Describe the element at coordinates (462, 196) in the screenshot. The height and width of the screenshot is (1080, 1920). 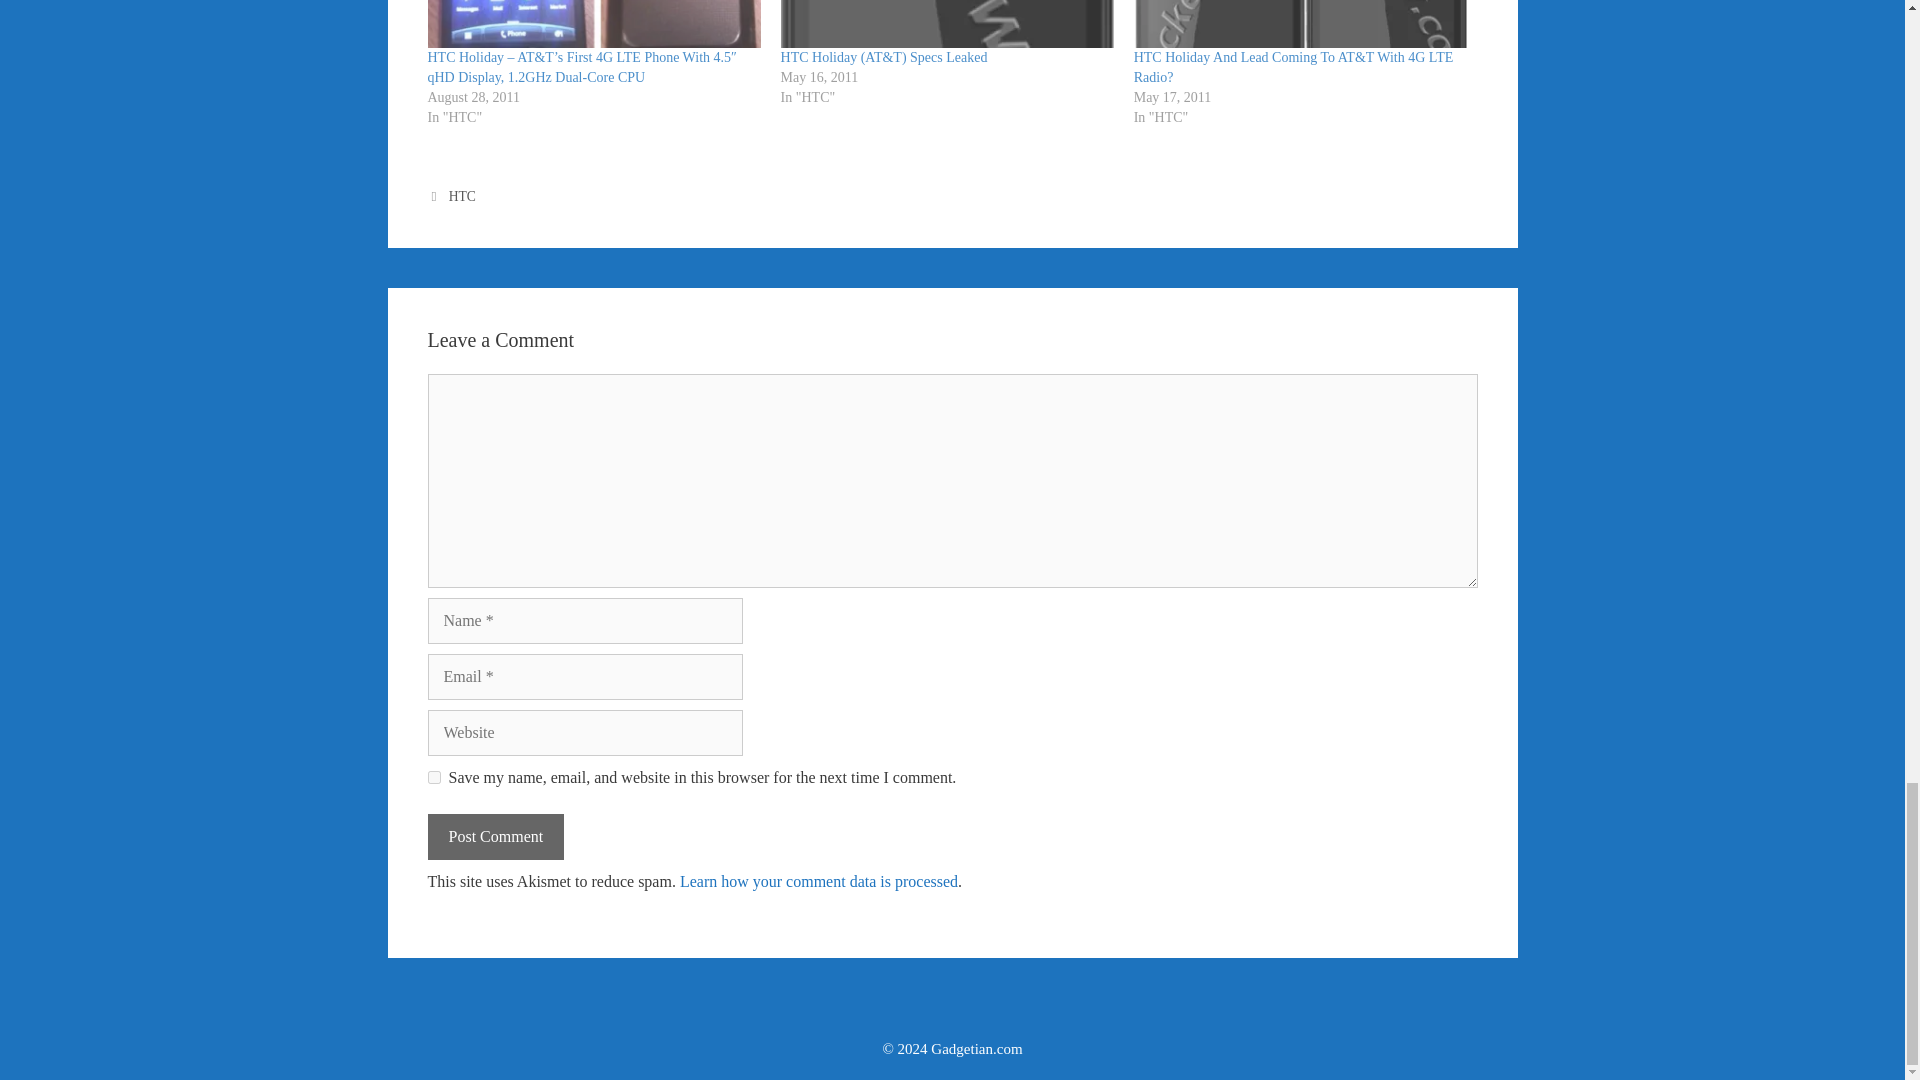
I see `HTC` at that location.